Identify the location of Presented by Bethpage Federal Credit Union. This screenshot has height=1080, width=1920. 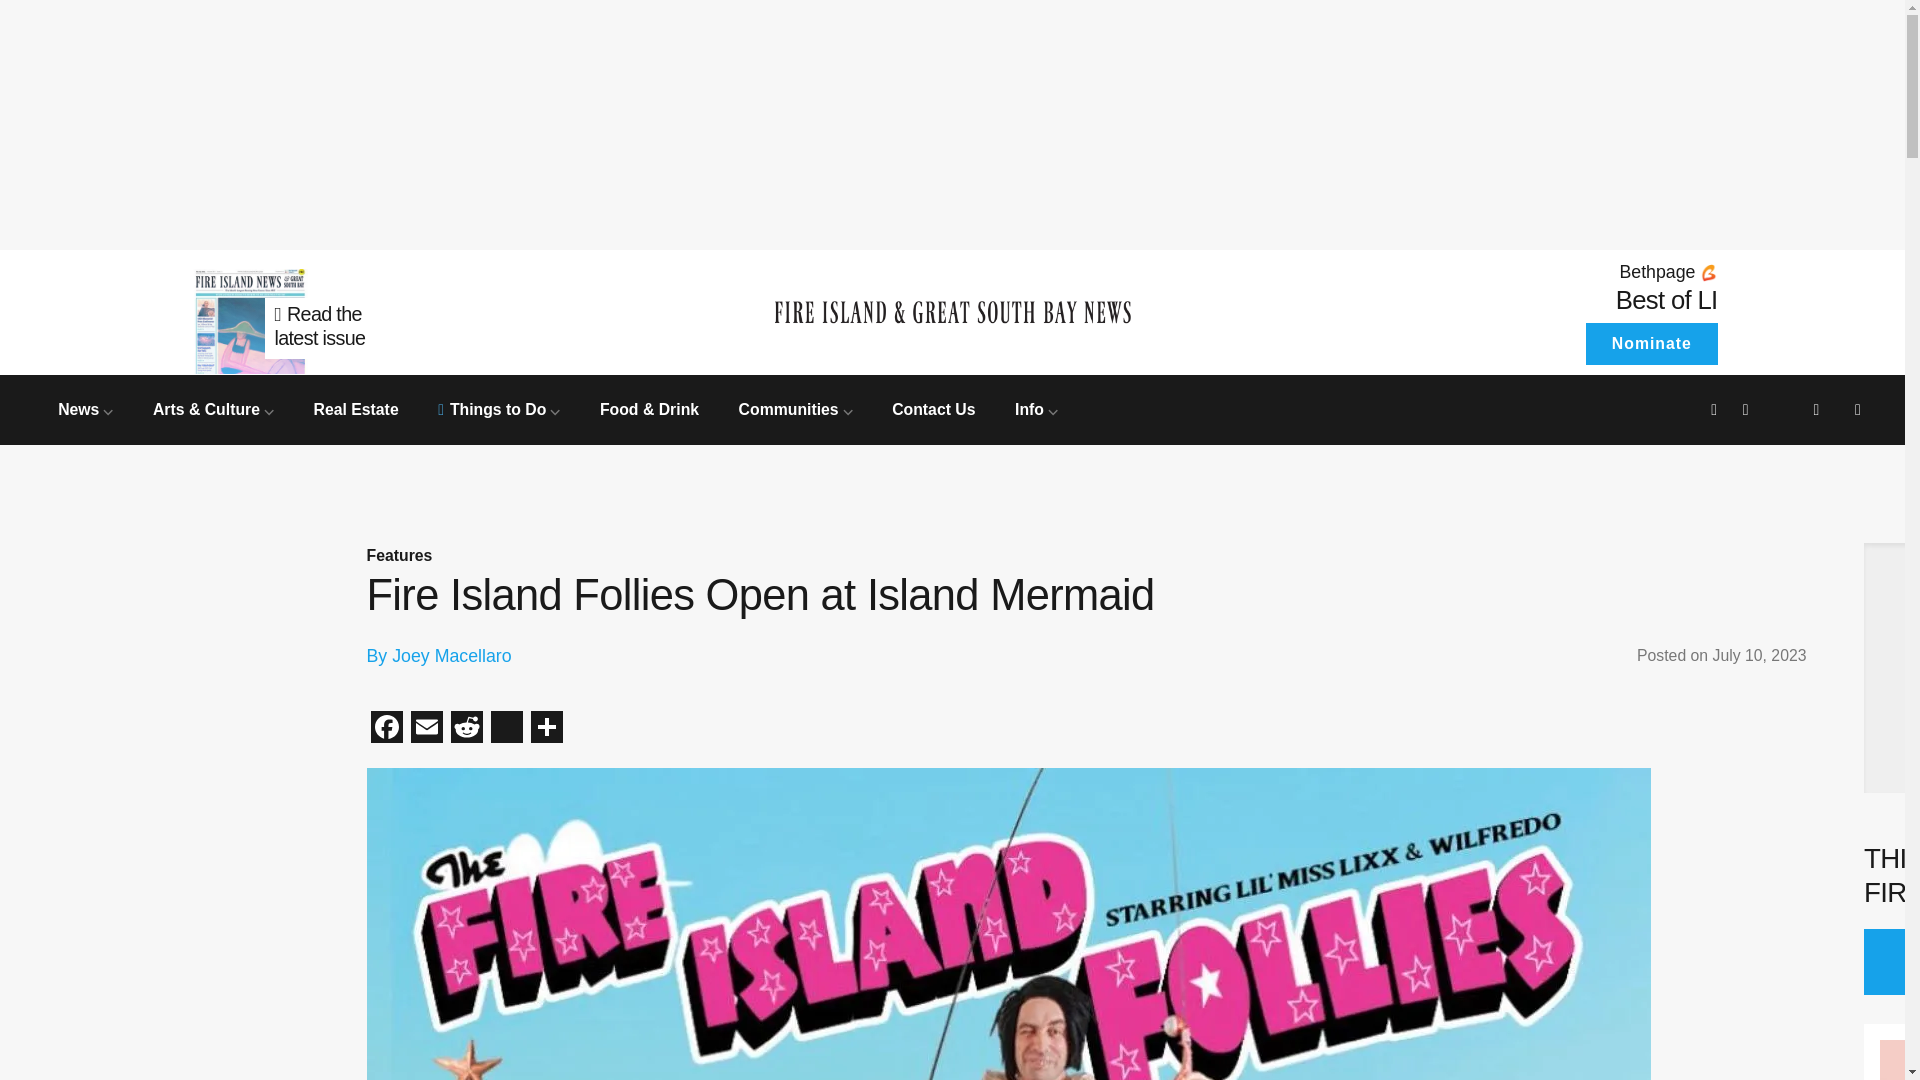
(1538, 272).